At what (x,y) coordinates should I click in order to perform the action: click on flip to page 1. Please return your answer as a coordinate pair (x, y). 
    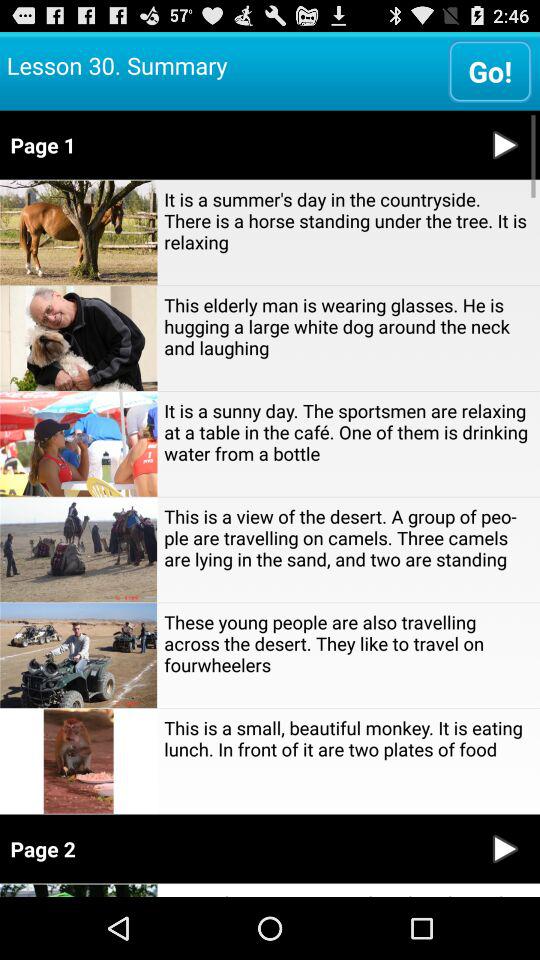
    Looking at the image, I should click on (236, 144).